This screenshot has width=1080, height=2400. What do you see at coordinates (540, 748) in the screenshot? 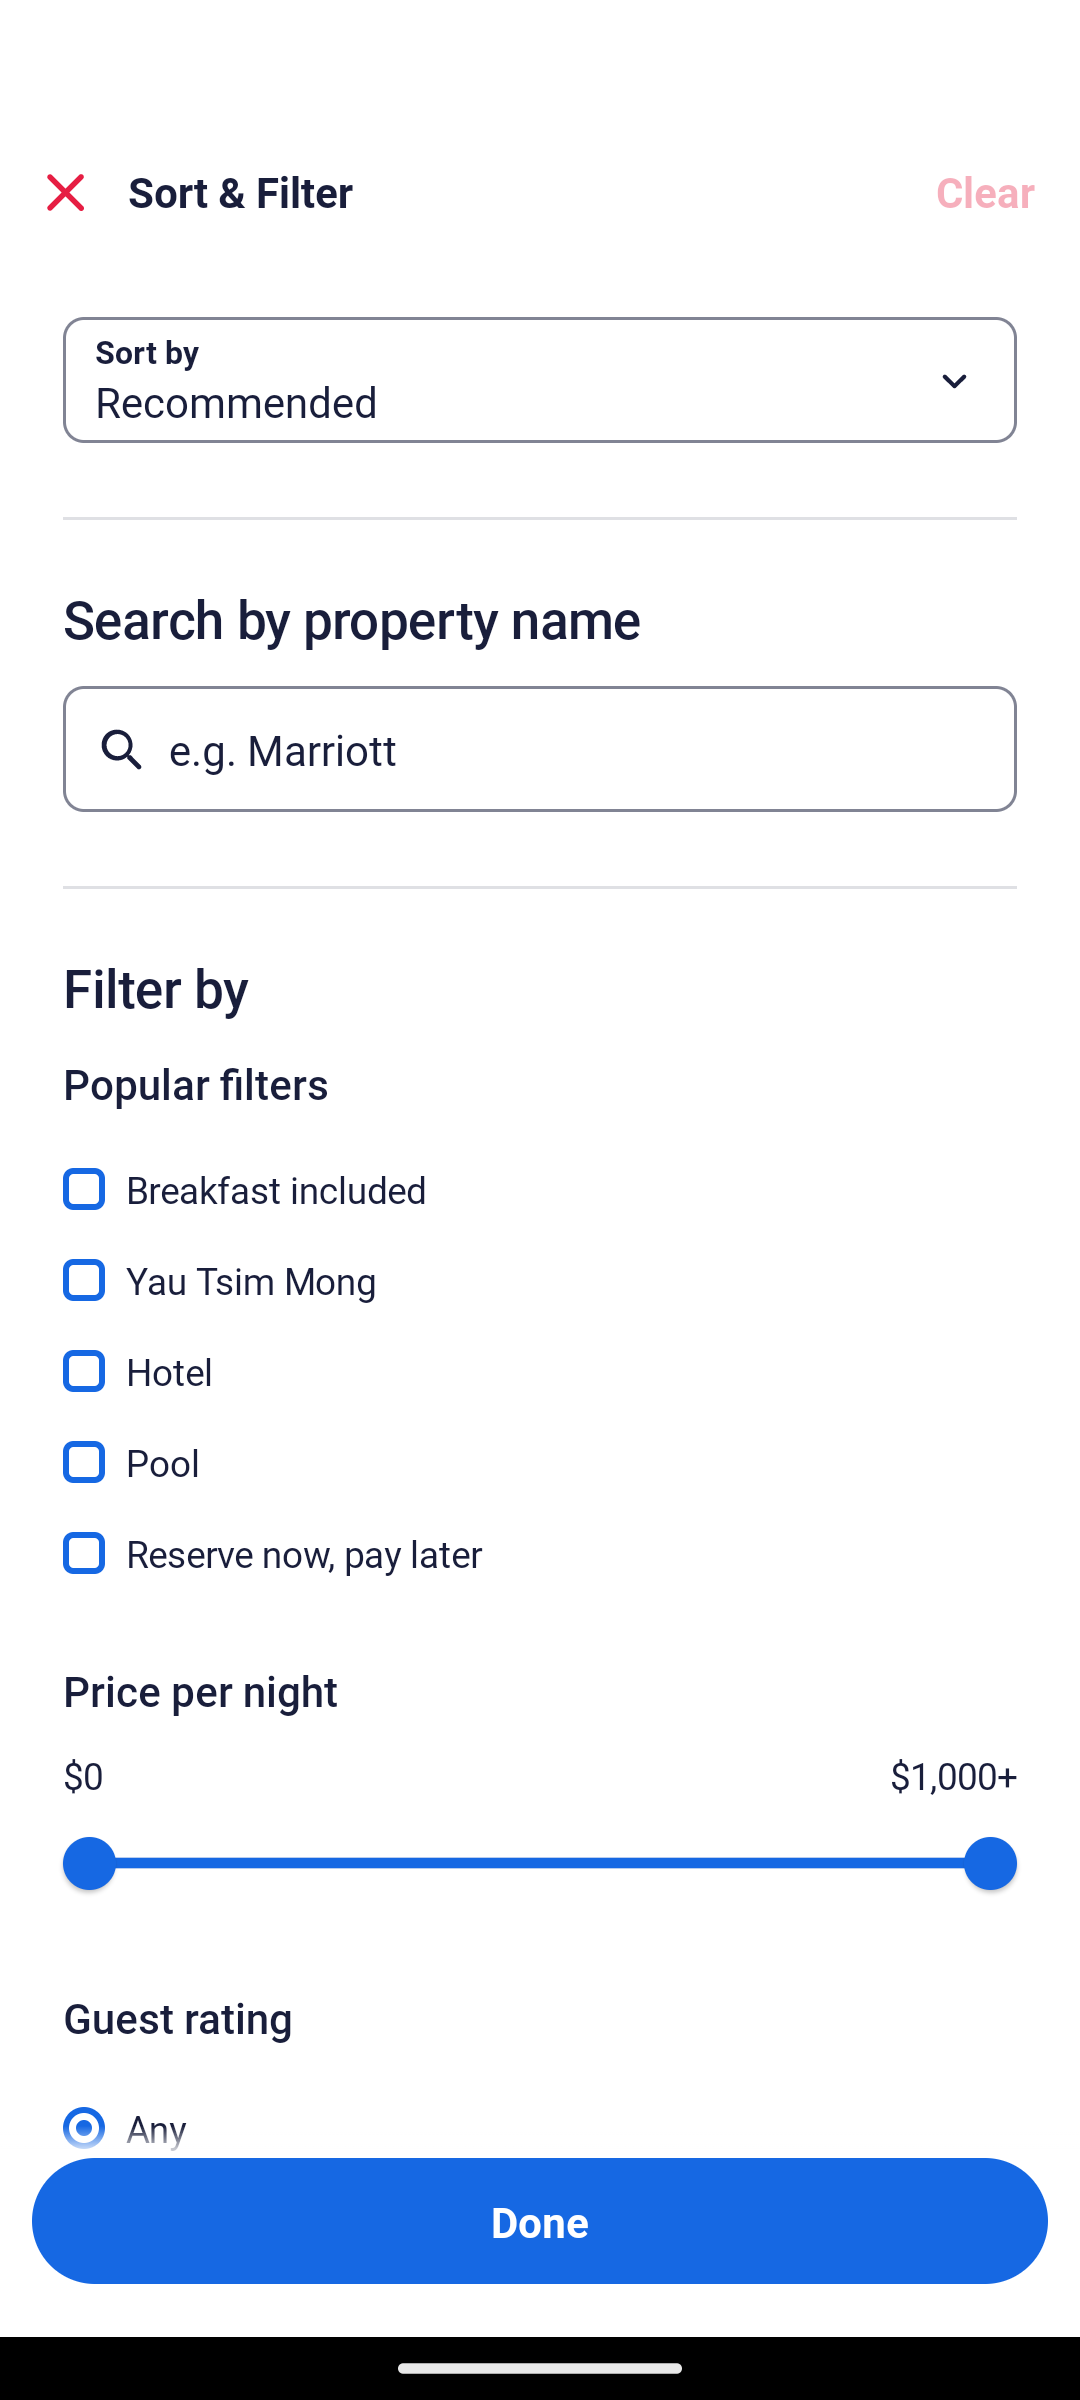
I see `e.g. Marriott Button` at bounding box center [540, 748].